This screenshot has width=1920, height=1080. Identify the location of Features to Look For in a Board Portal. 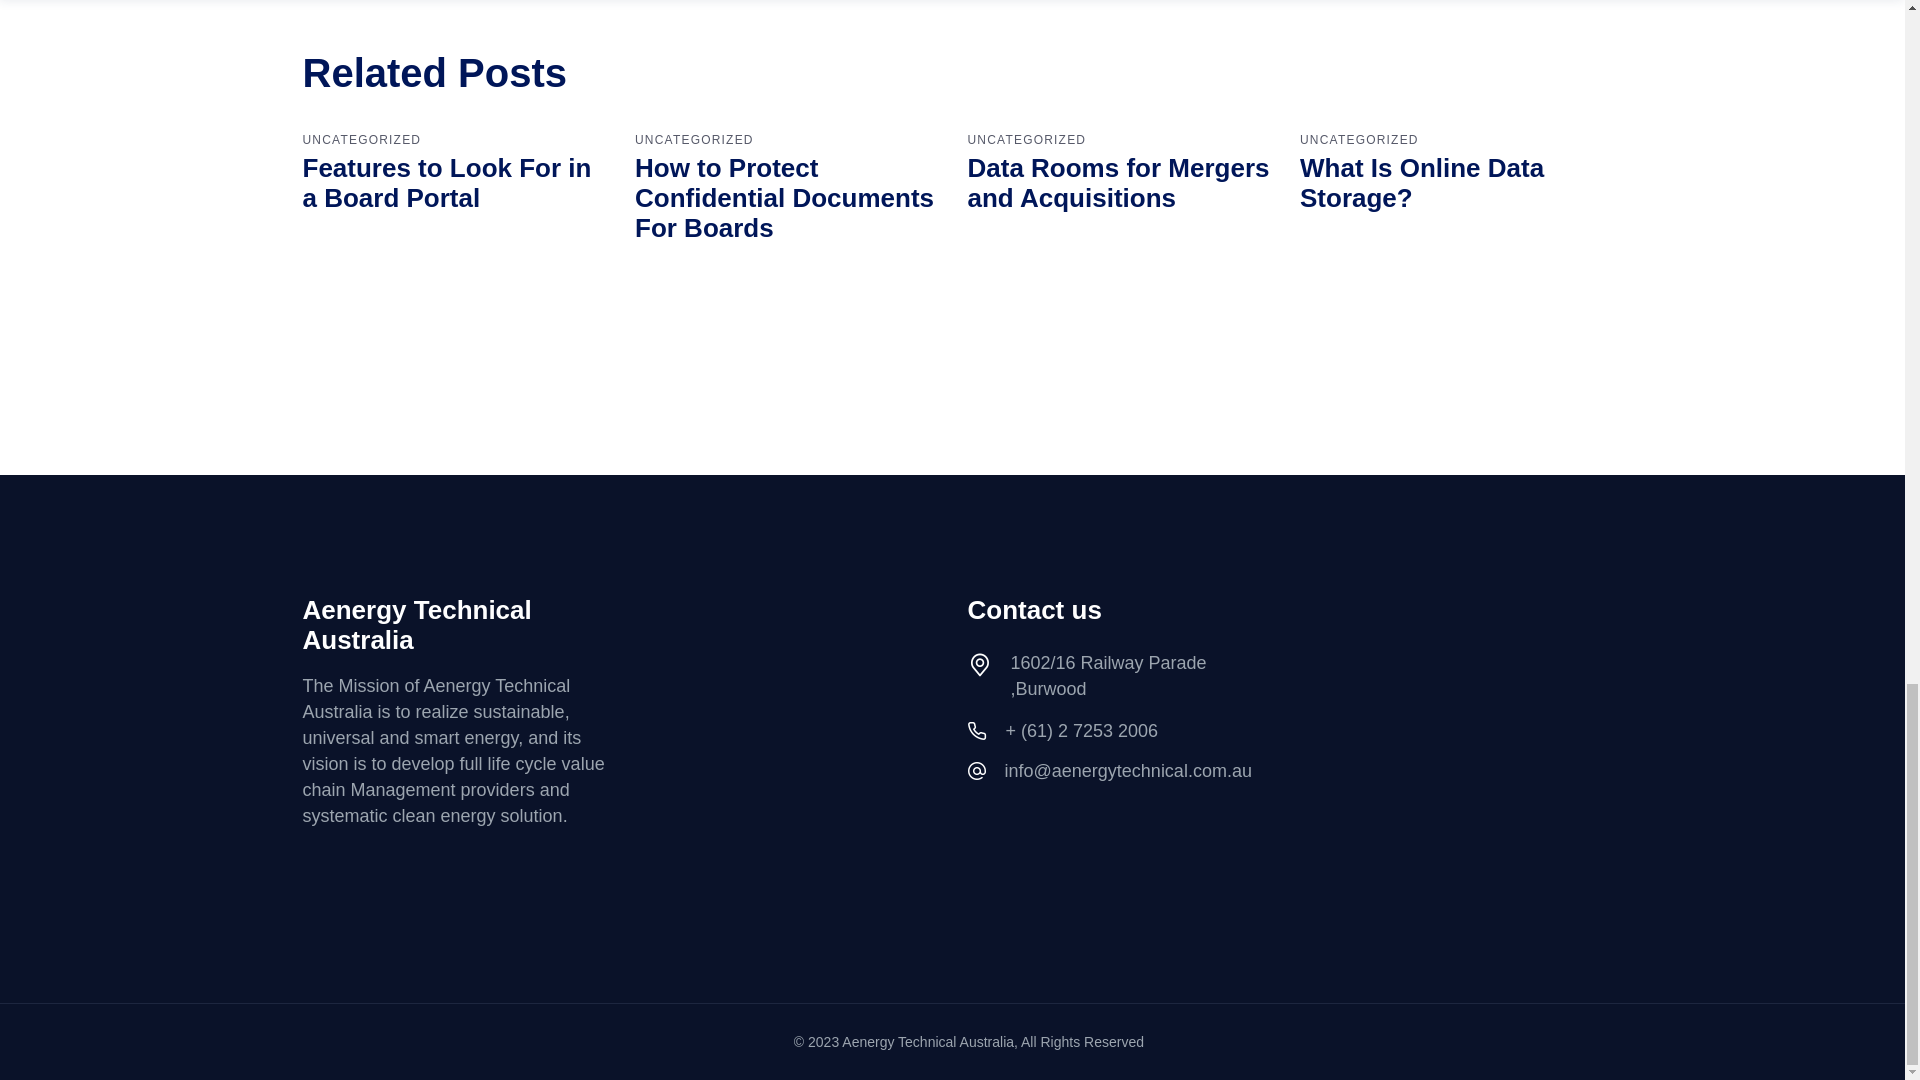
(446, 182).